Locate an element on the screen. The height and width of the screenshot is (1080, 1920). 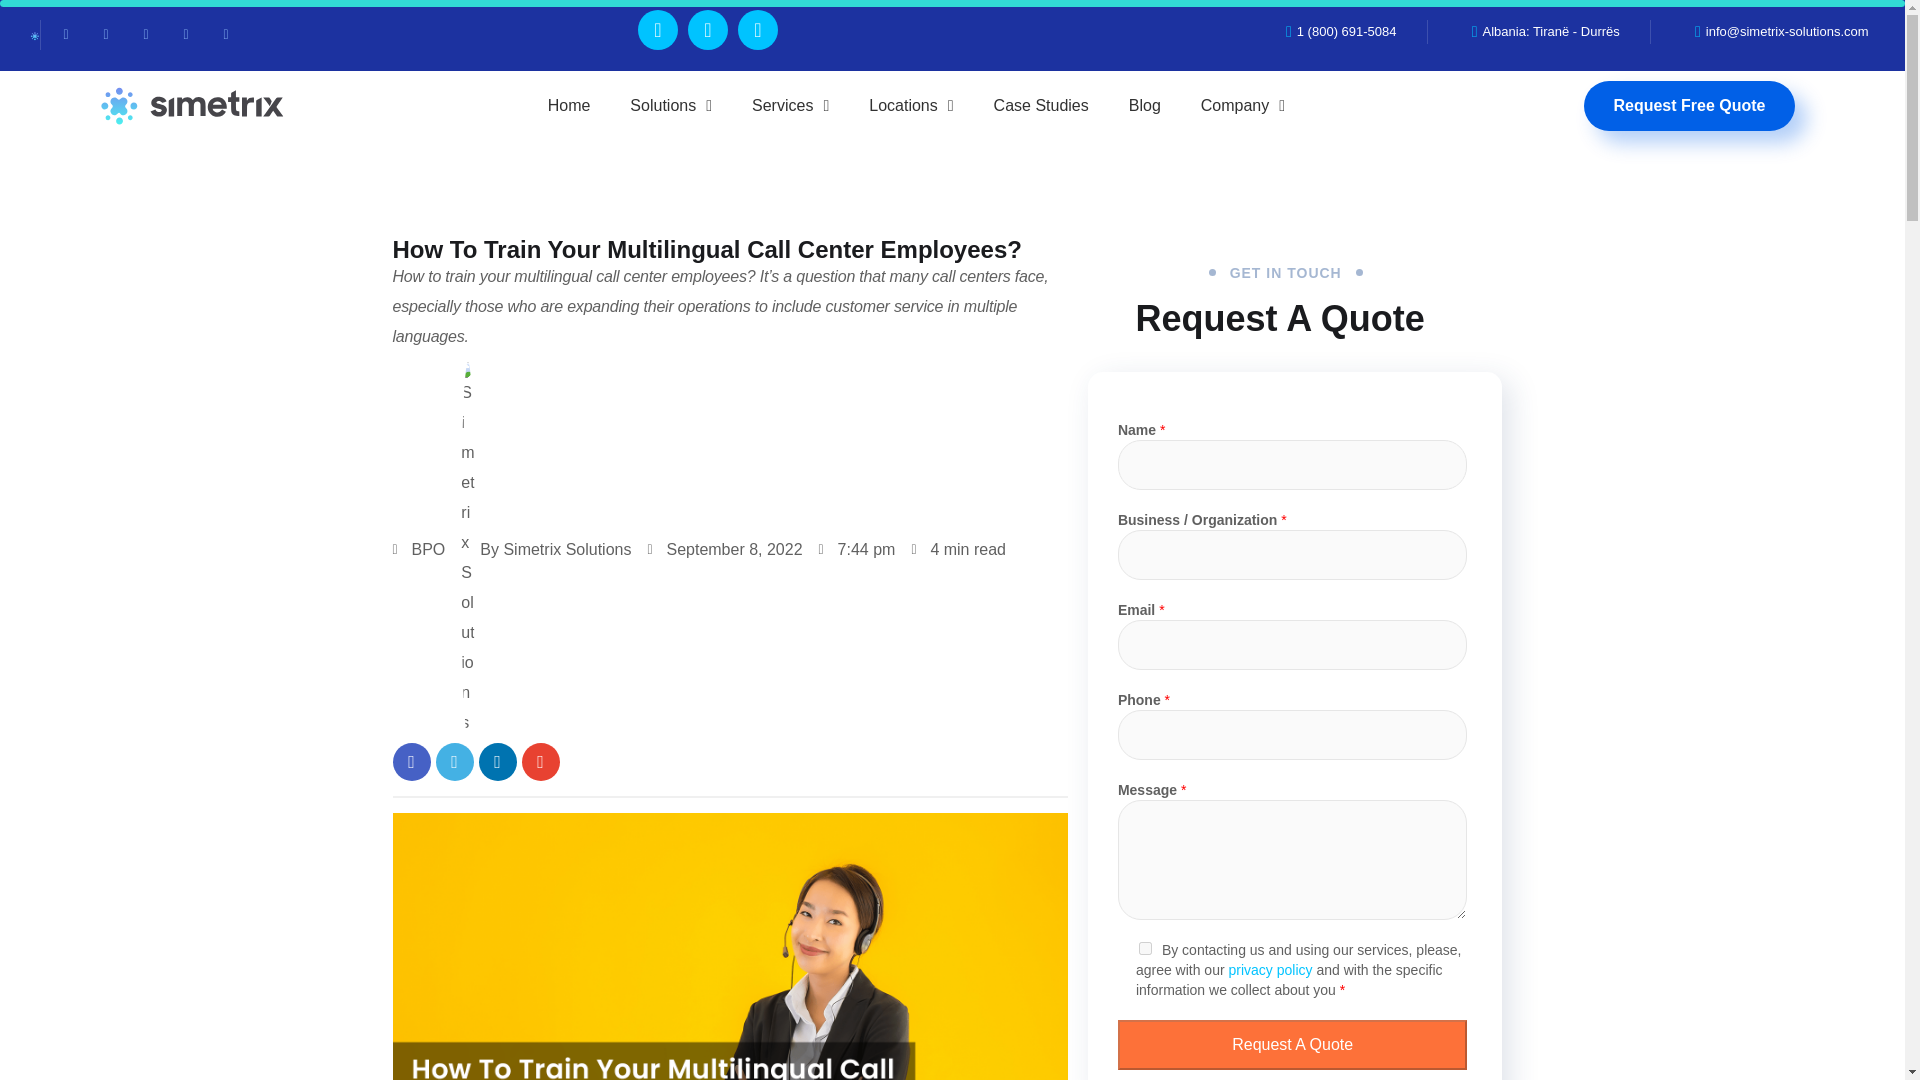
simetrix solution logo is located at coordinates (35, 36).